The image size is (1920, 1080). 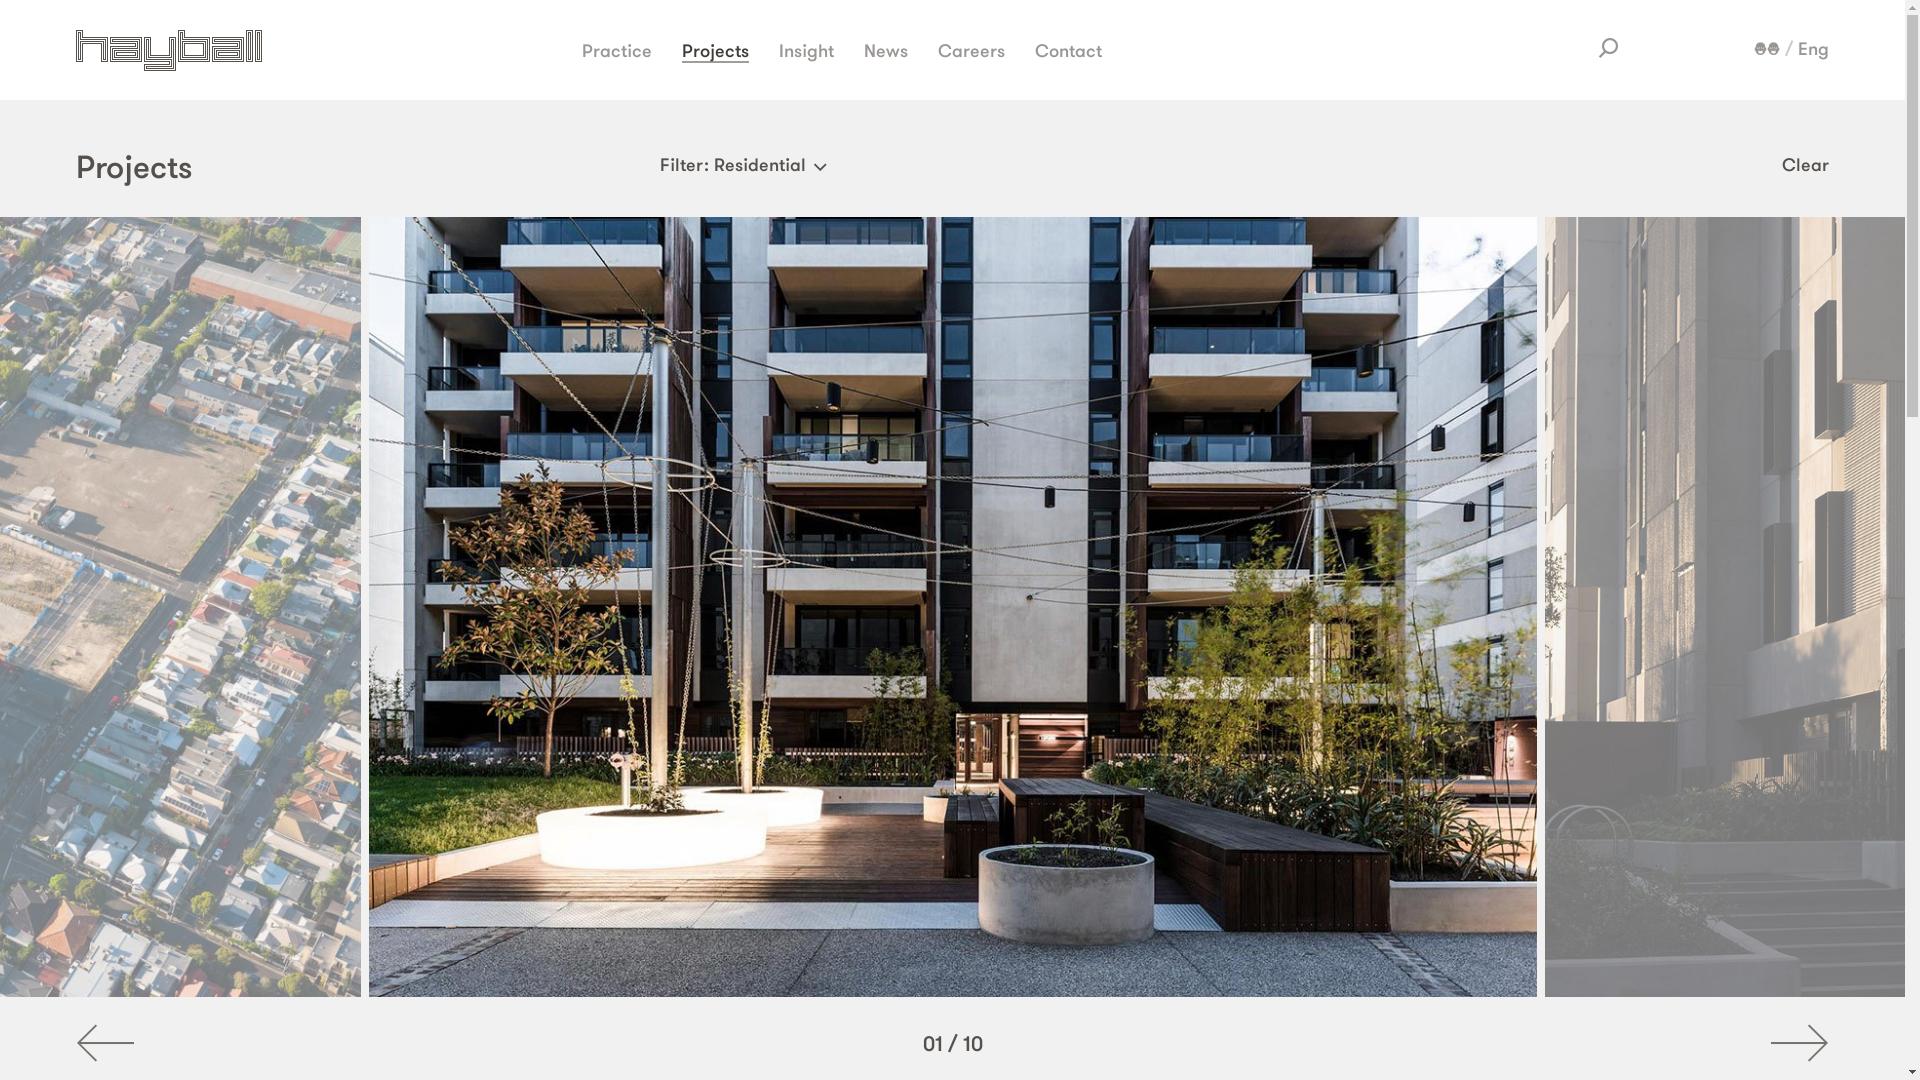 I want to click on Projects, so click(x=716, y=50).